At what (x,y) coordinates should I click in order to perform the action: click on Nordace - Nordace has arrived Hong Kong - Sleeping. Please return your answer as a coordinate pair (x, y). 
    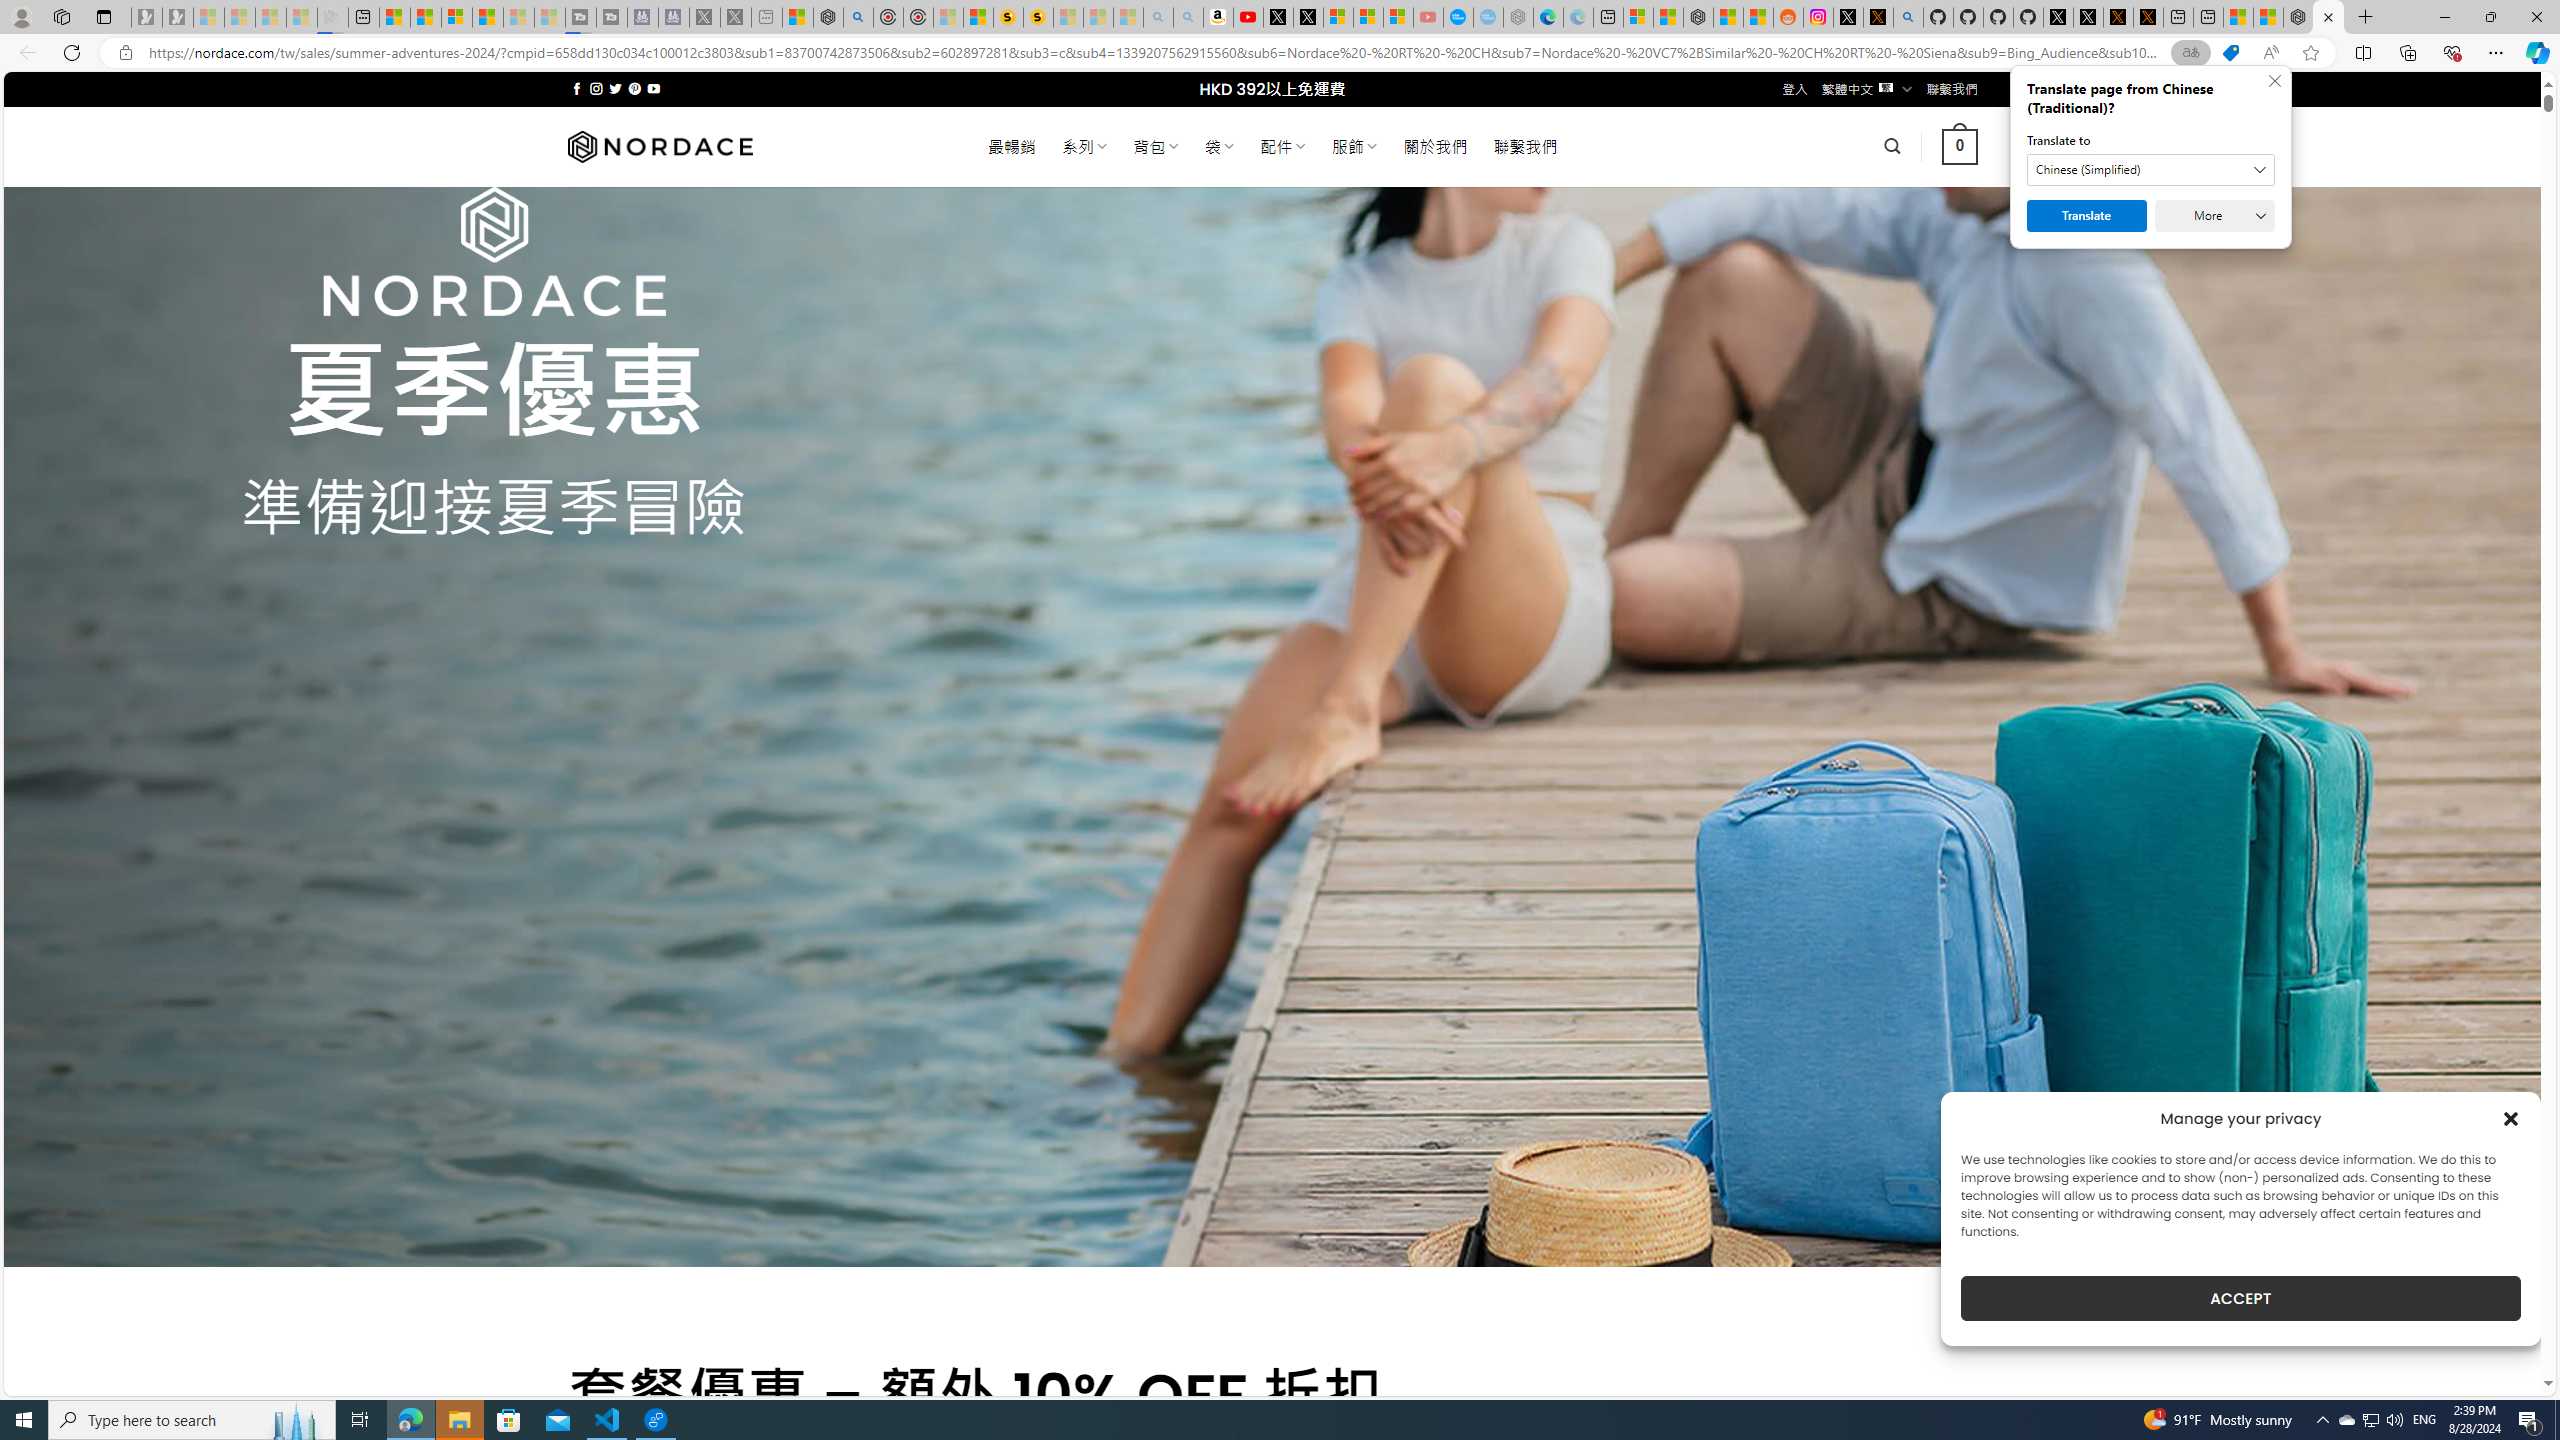
    Looking at the image, I should click on (1518, 17).